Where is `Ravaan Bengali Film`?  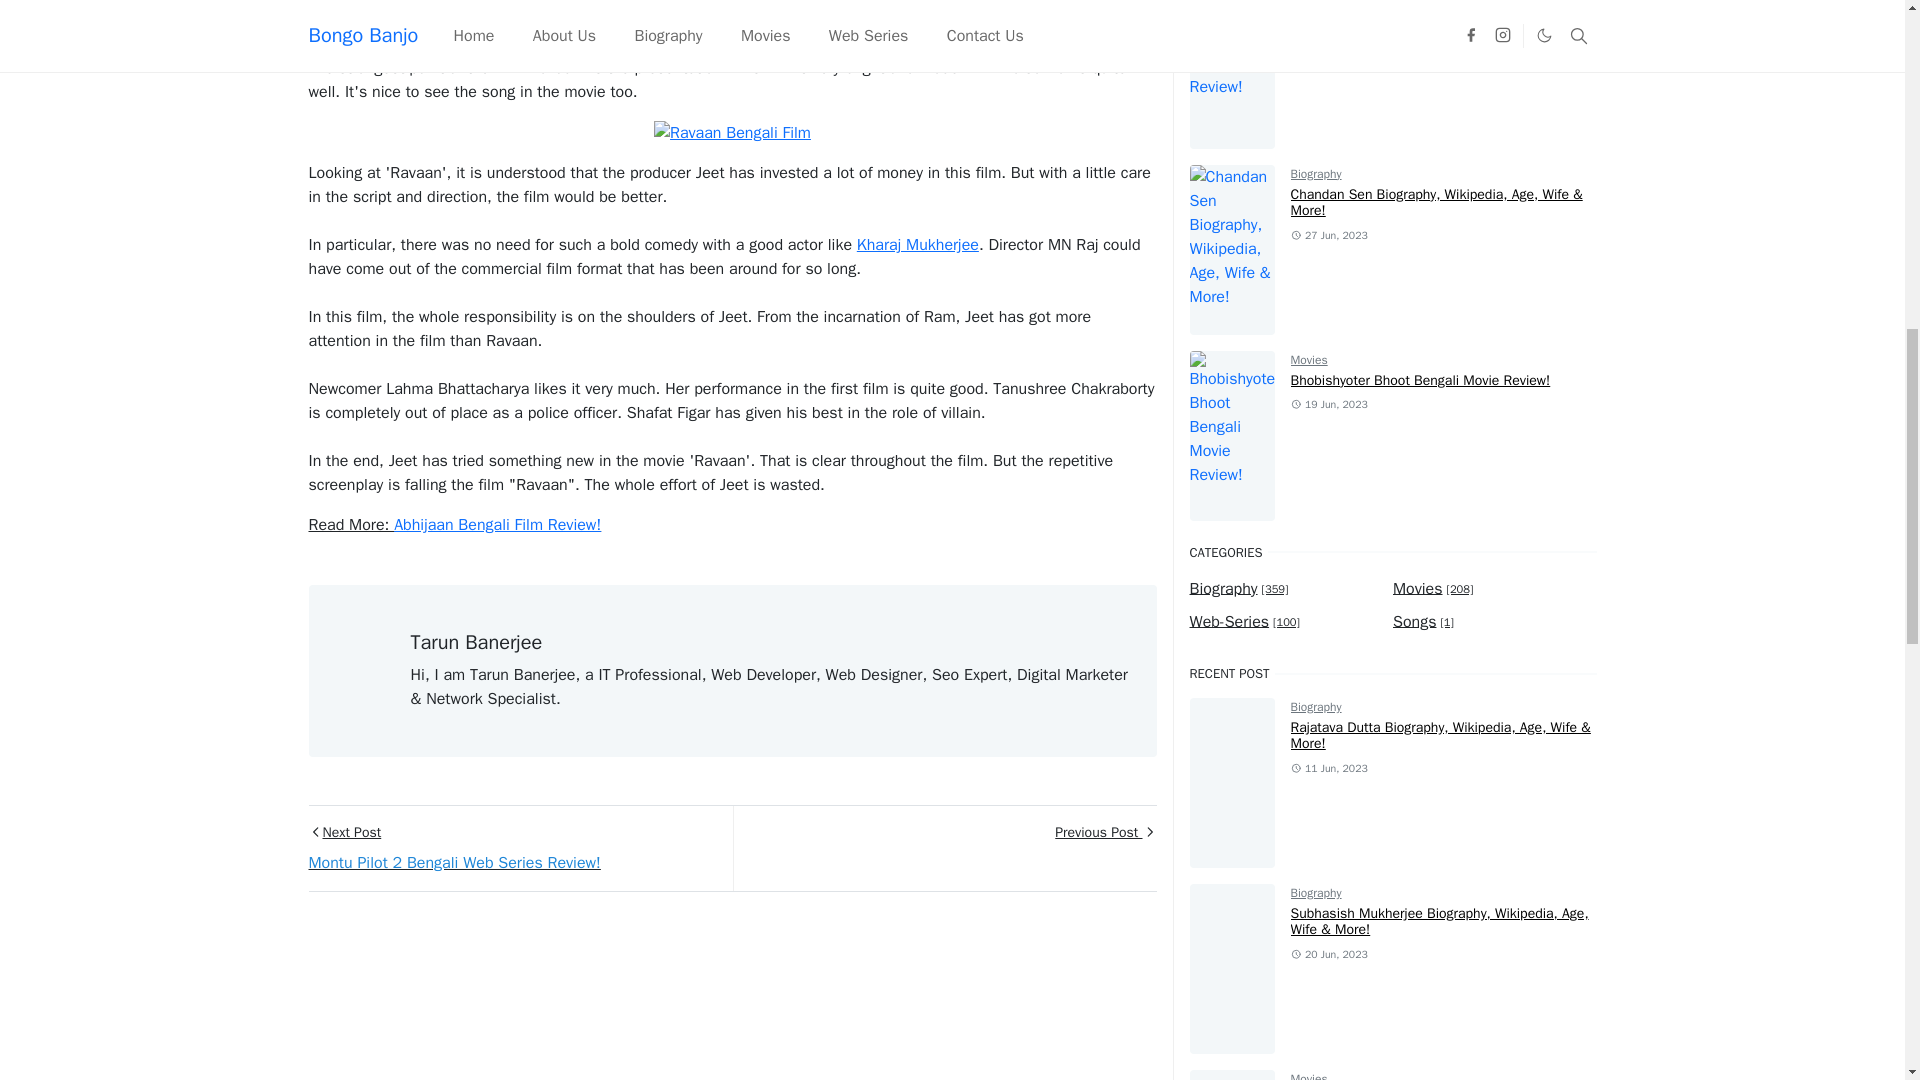
Ravaan Bengali Film is located at coordinates (732, 132).